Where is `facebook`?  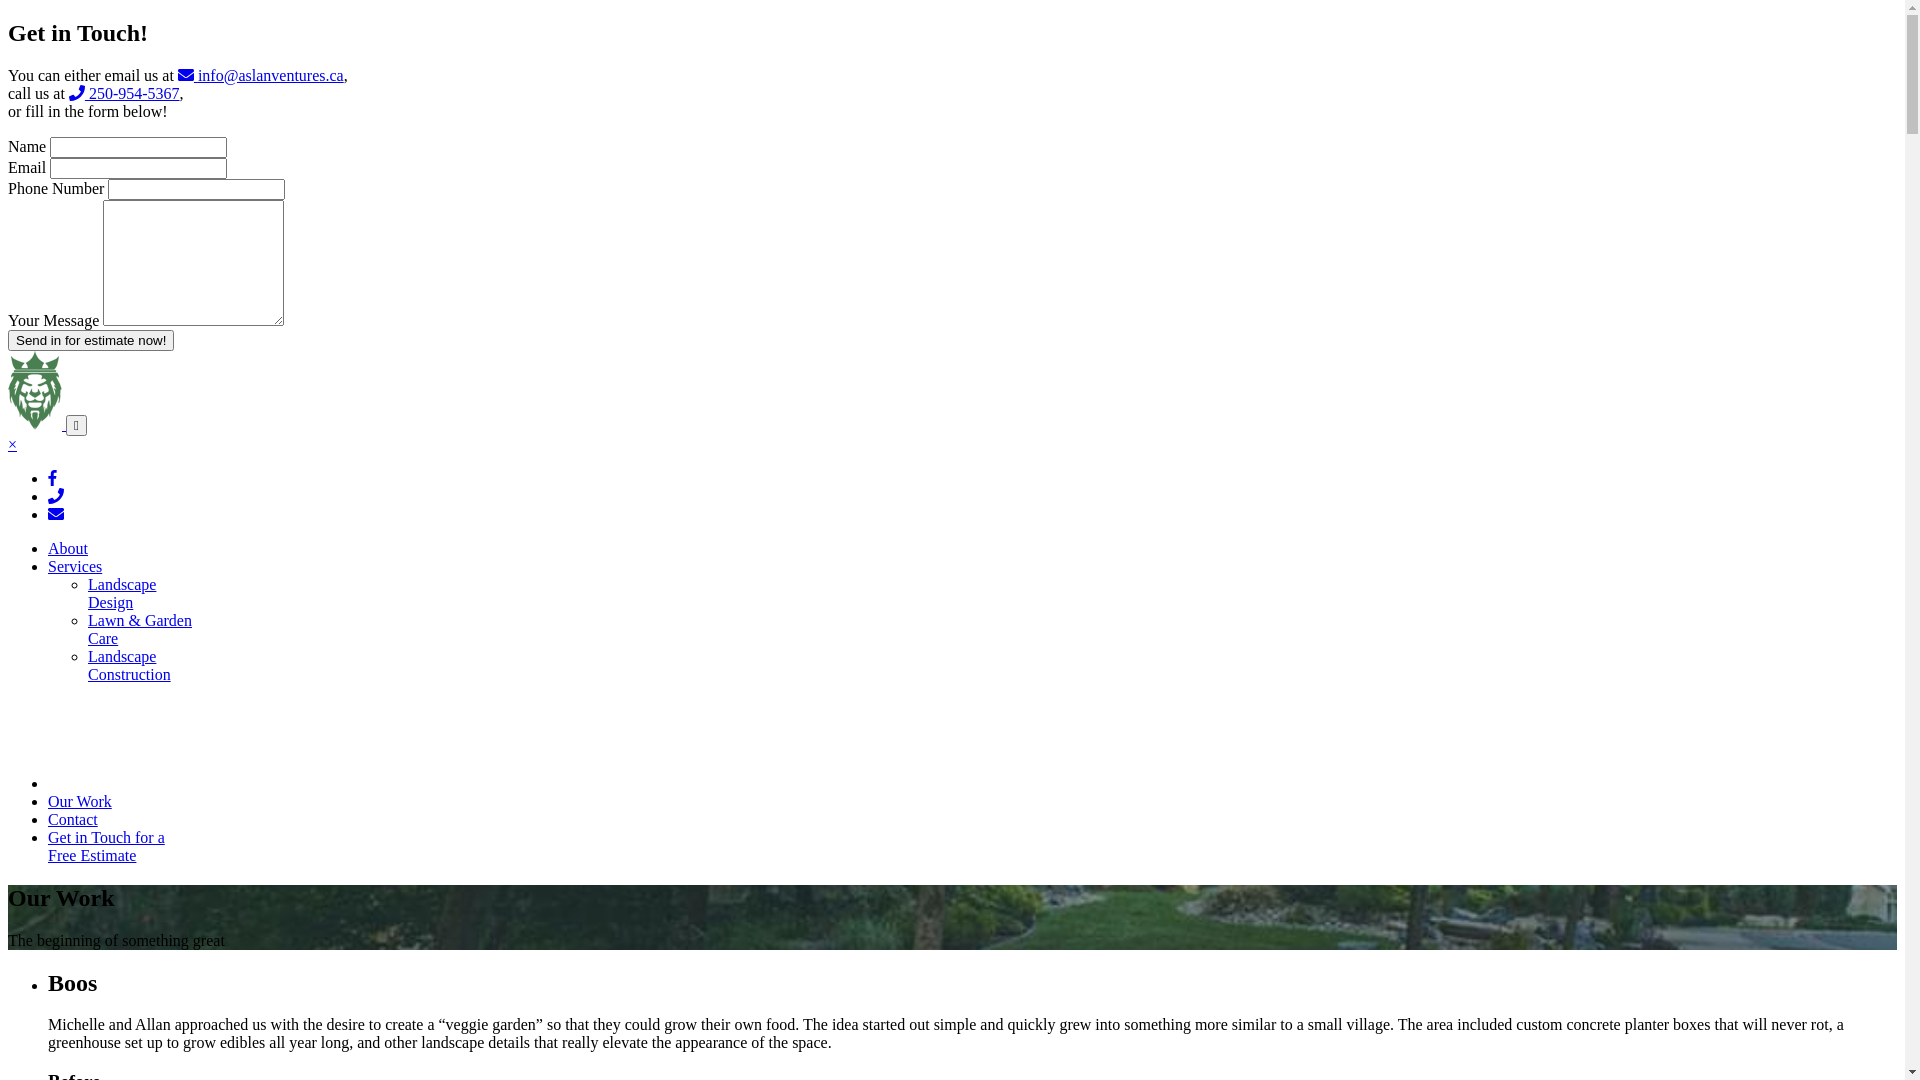
facebook is located at coordinates (52, 478).